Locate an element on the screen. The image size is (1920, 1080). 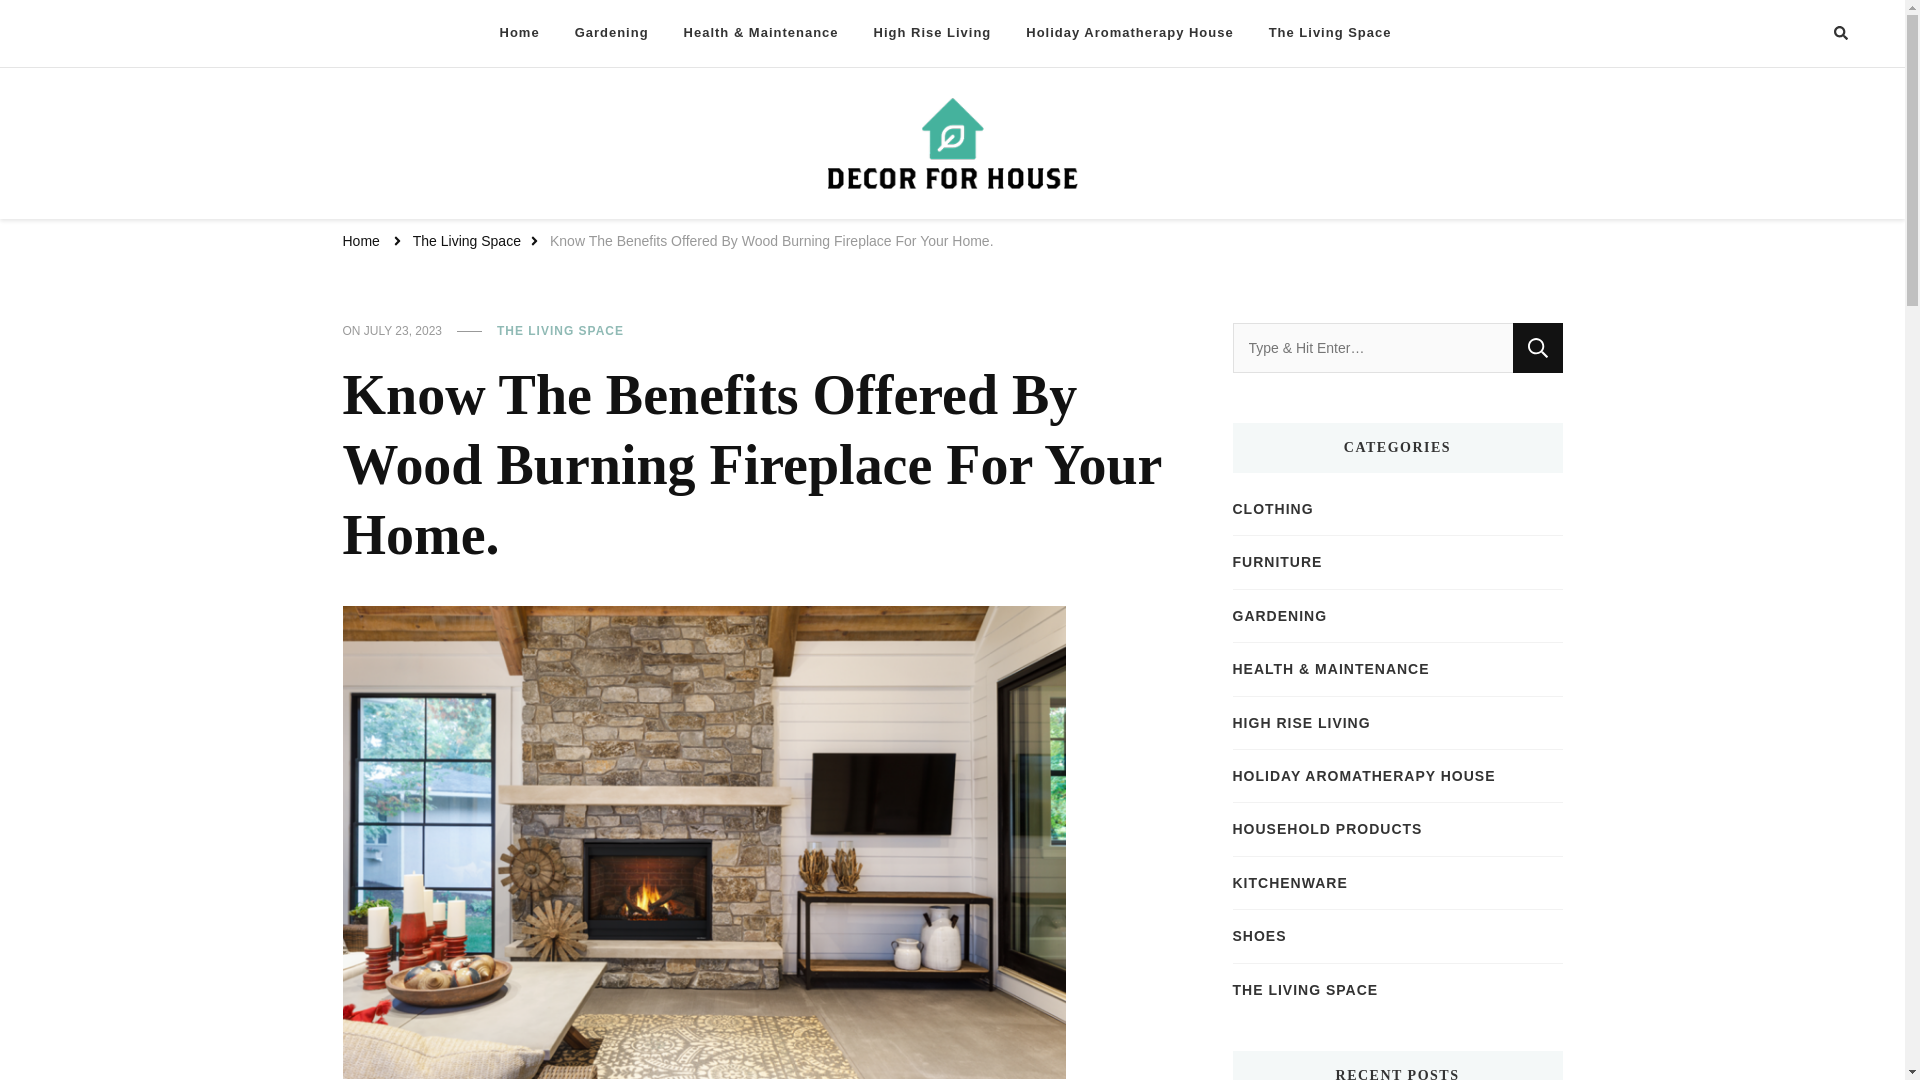
GARDENING is located at coordinates (1279, 616).